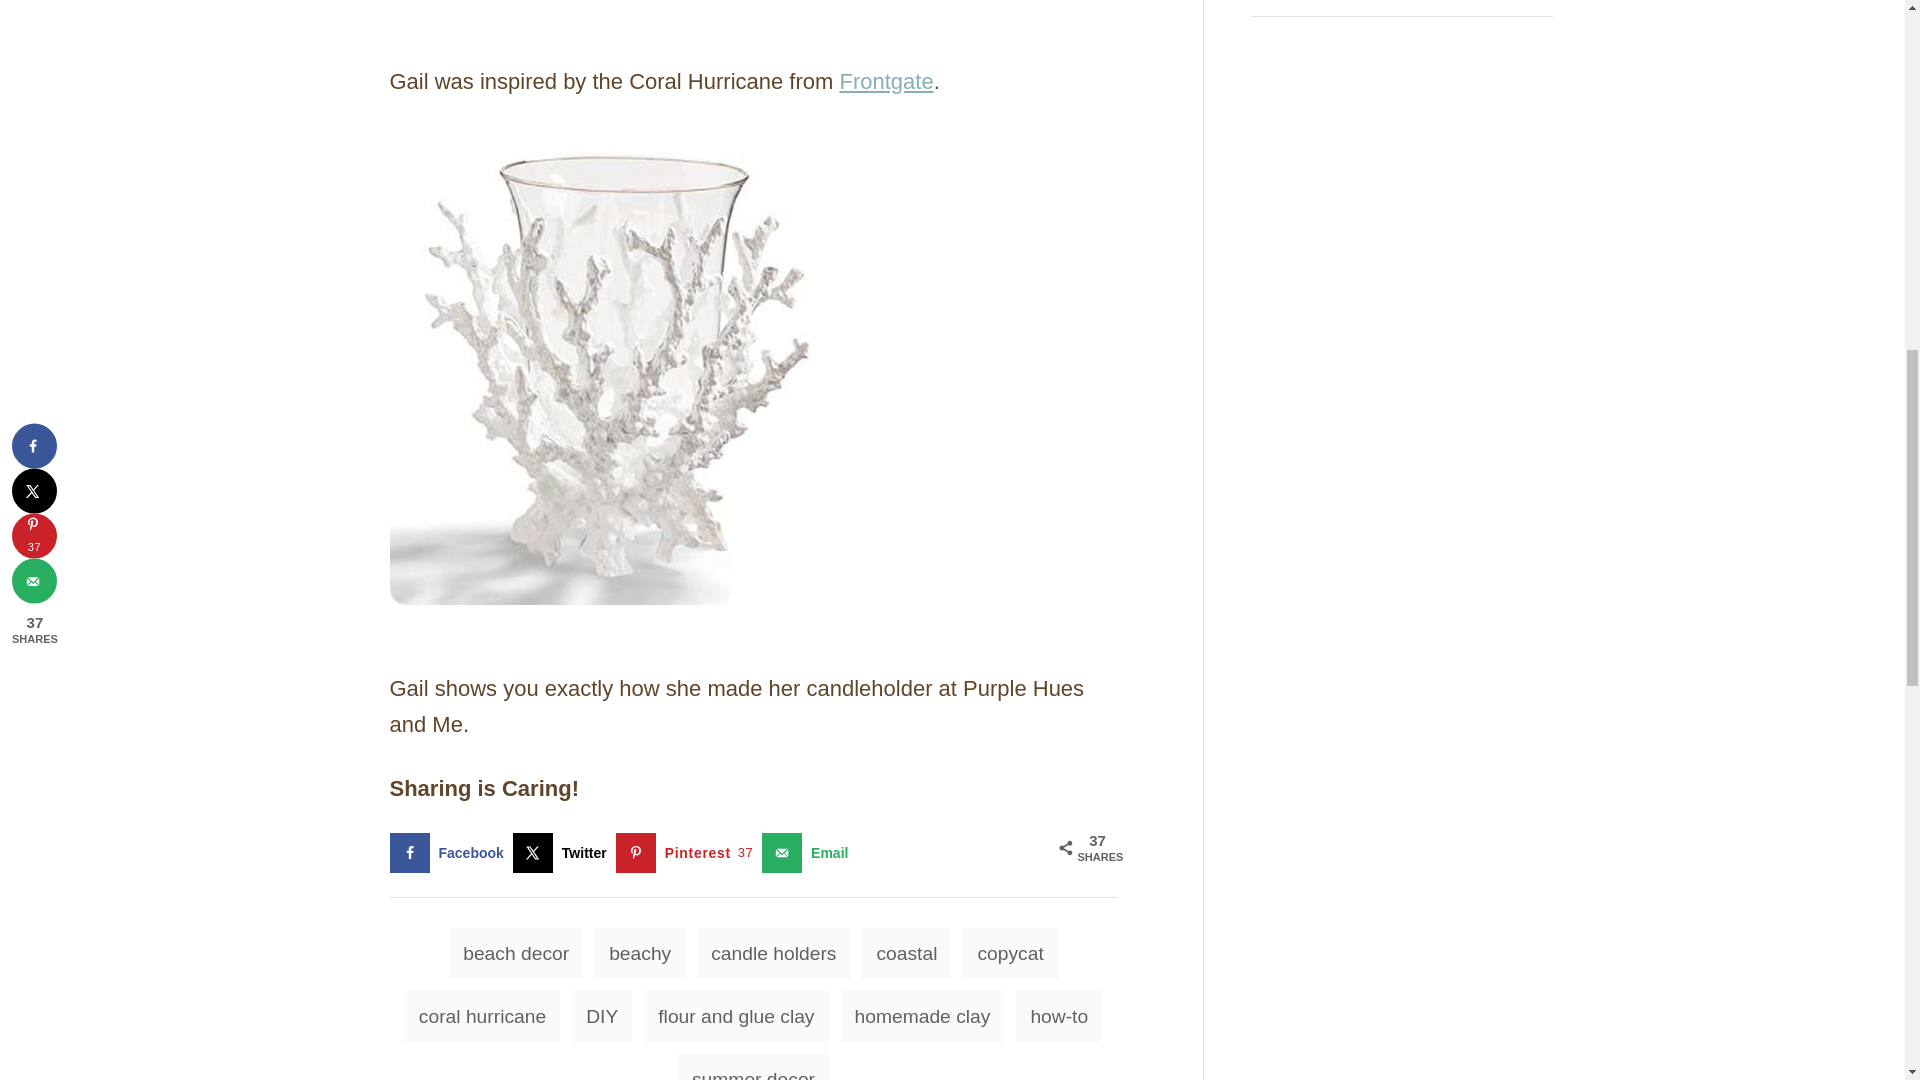 The width and height of the screenshot is (1920, 1080). Describe the element at coordinates (450, 852) in the screenshot. I see `Share on Facebook` at that location.